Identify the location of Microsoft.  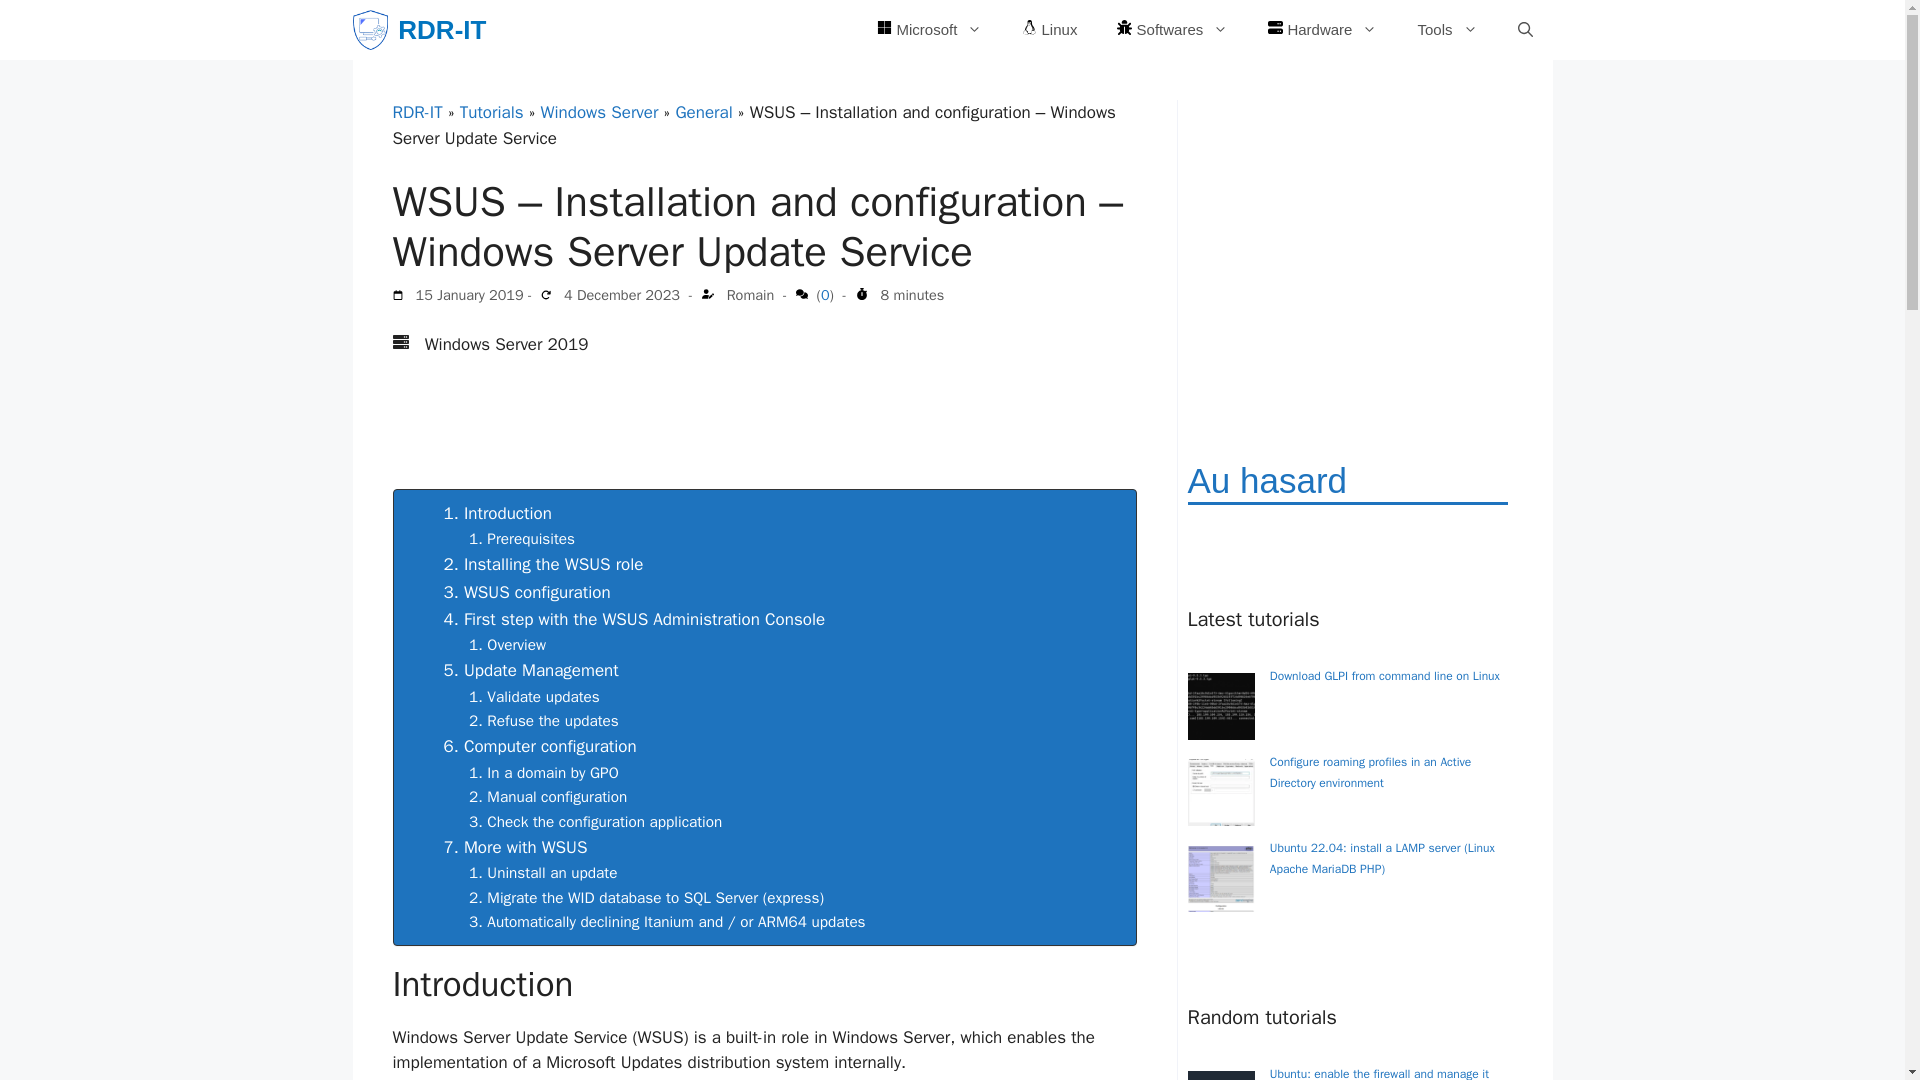
(929, 30).